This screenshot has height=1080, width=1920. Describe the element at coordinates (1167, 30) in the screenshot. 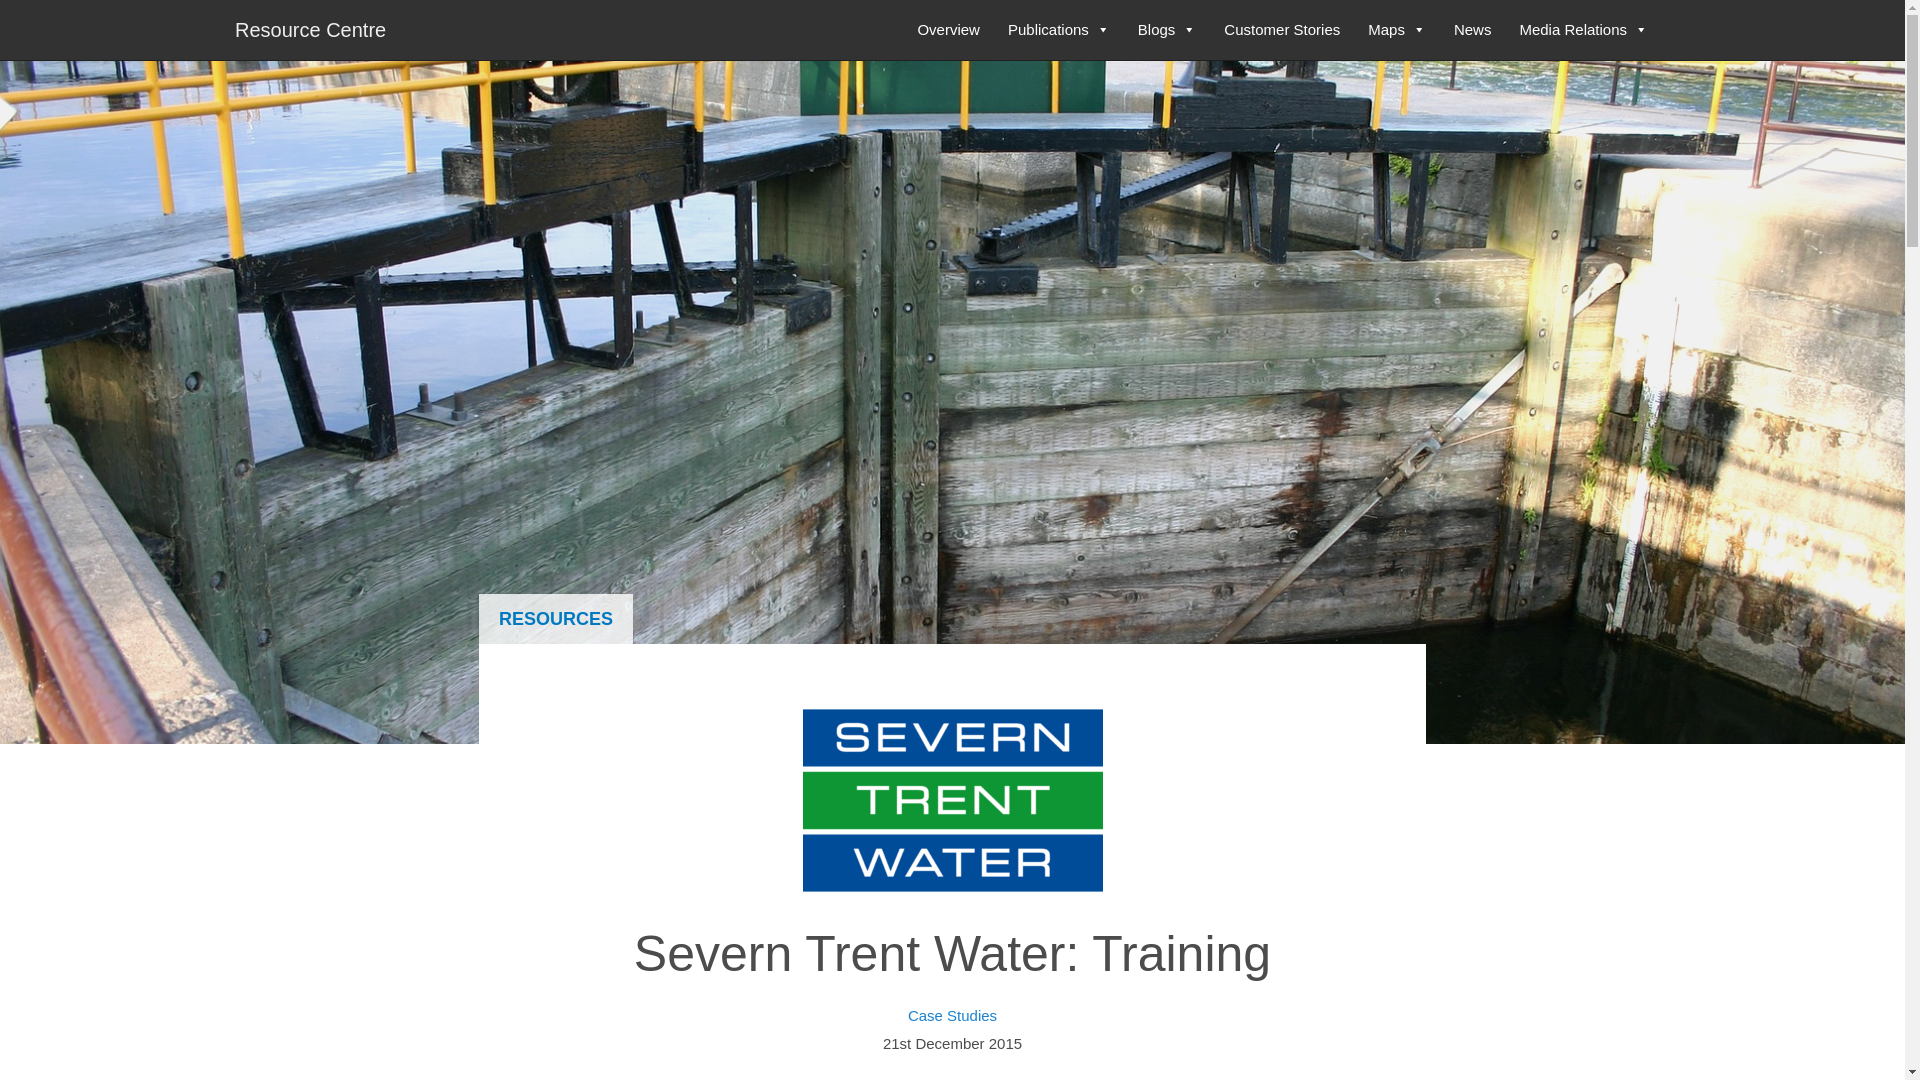

I see `Blogs` at that location.